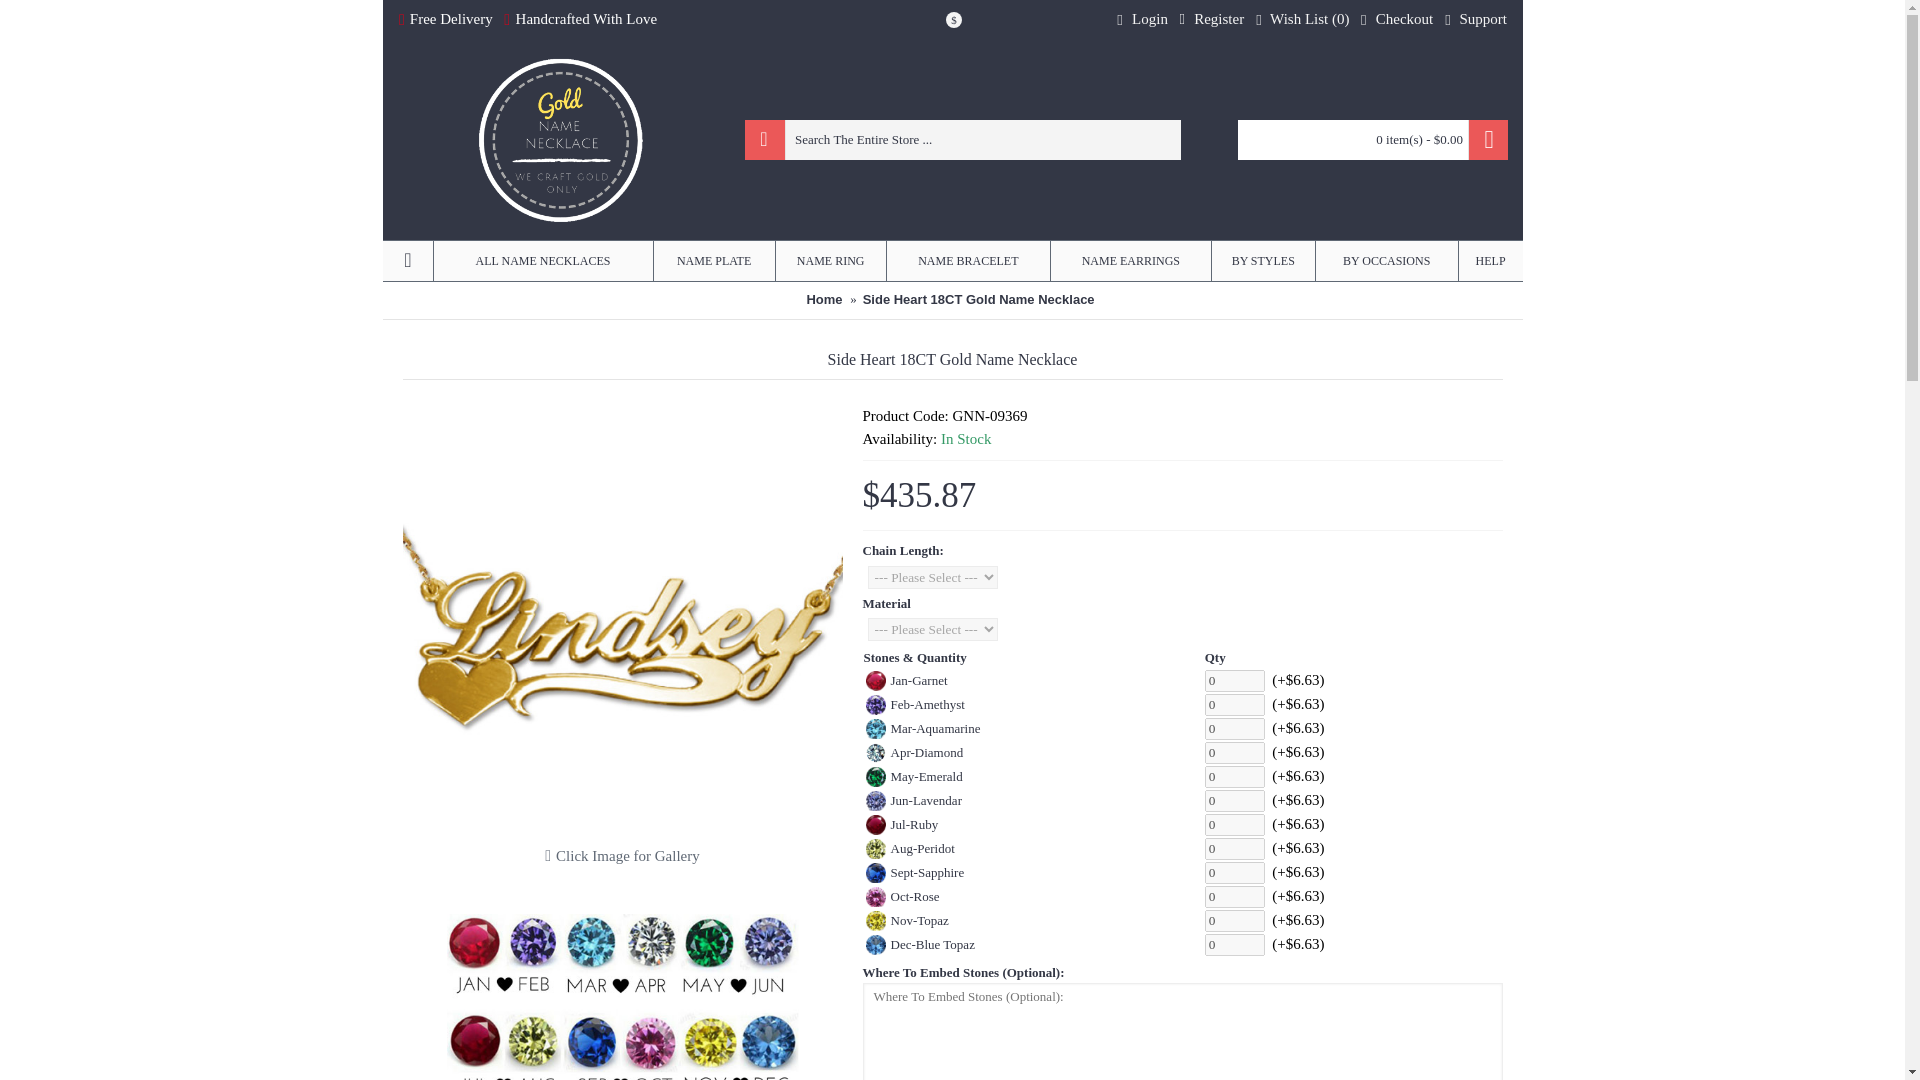 Image resolution: width=1920 pixels, height=1080 pixels. What do you see at coordinates (1396, 20) in the screenshot?
I see `Checkout` at bounding box center [1396, 20].